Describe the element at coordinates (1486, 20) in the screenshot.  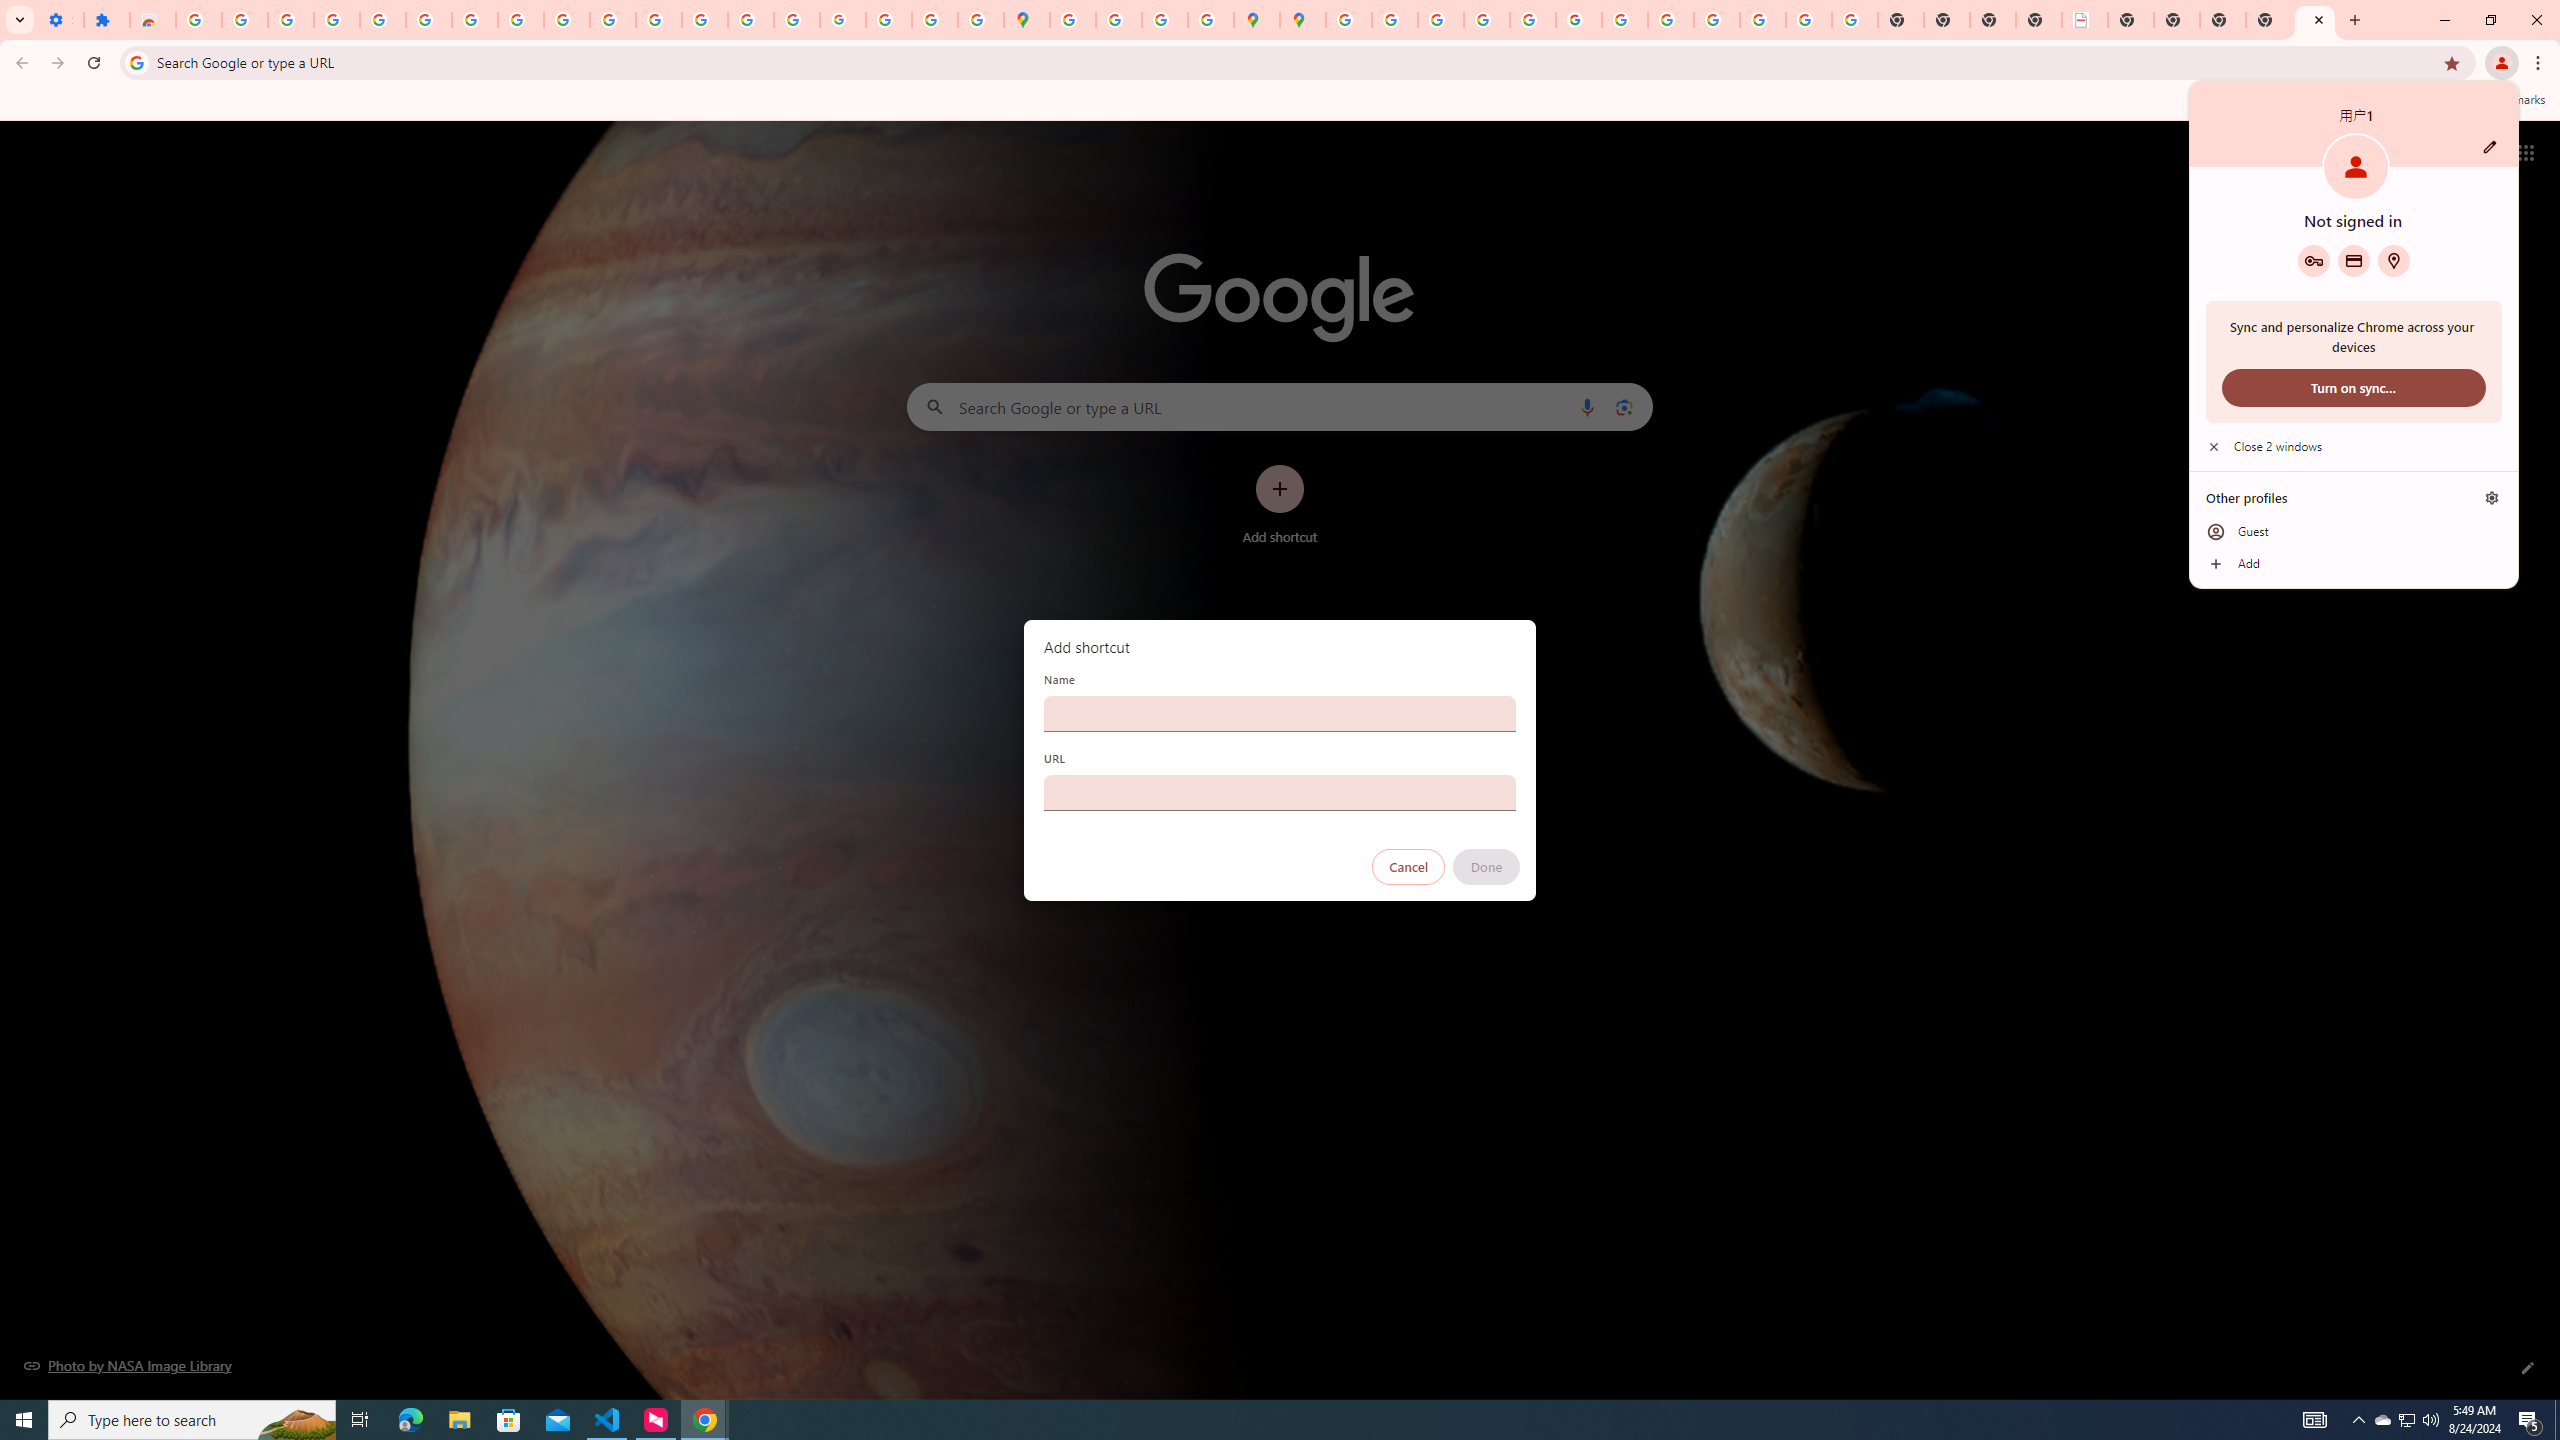
I see `Privacy Help Center - Policies Help` at that location.